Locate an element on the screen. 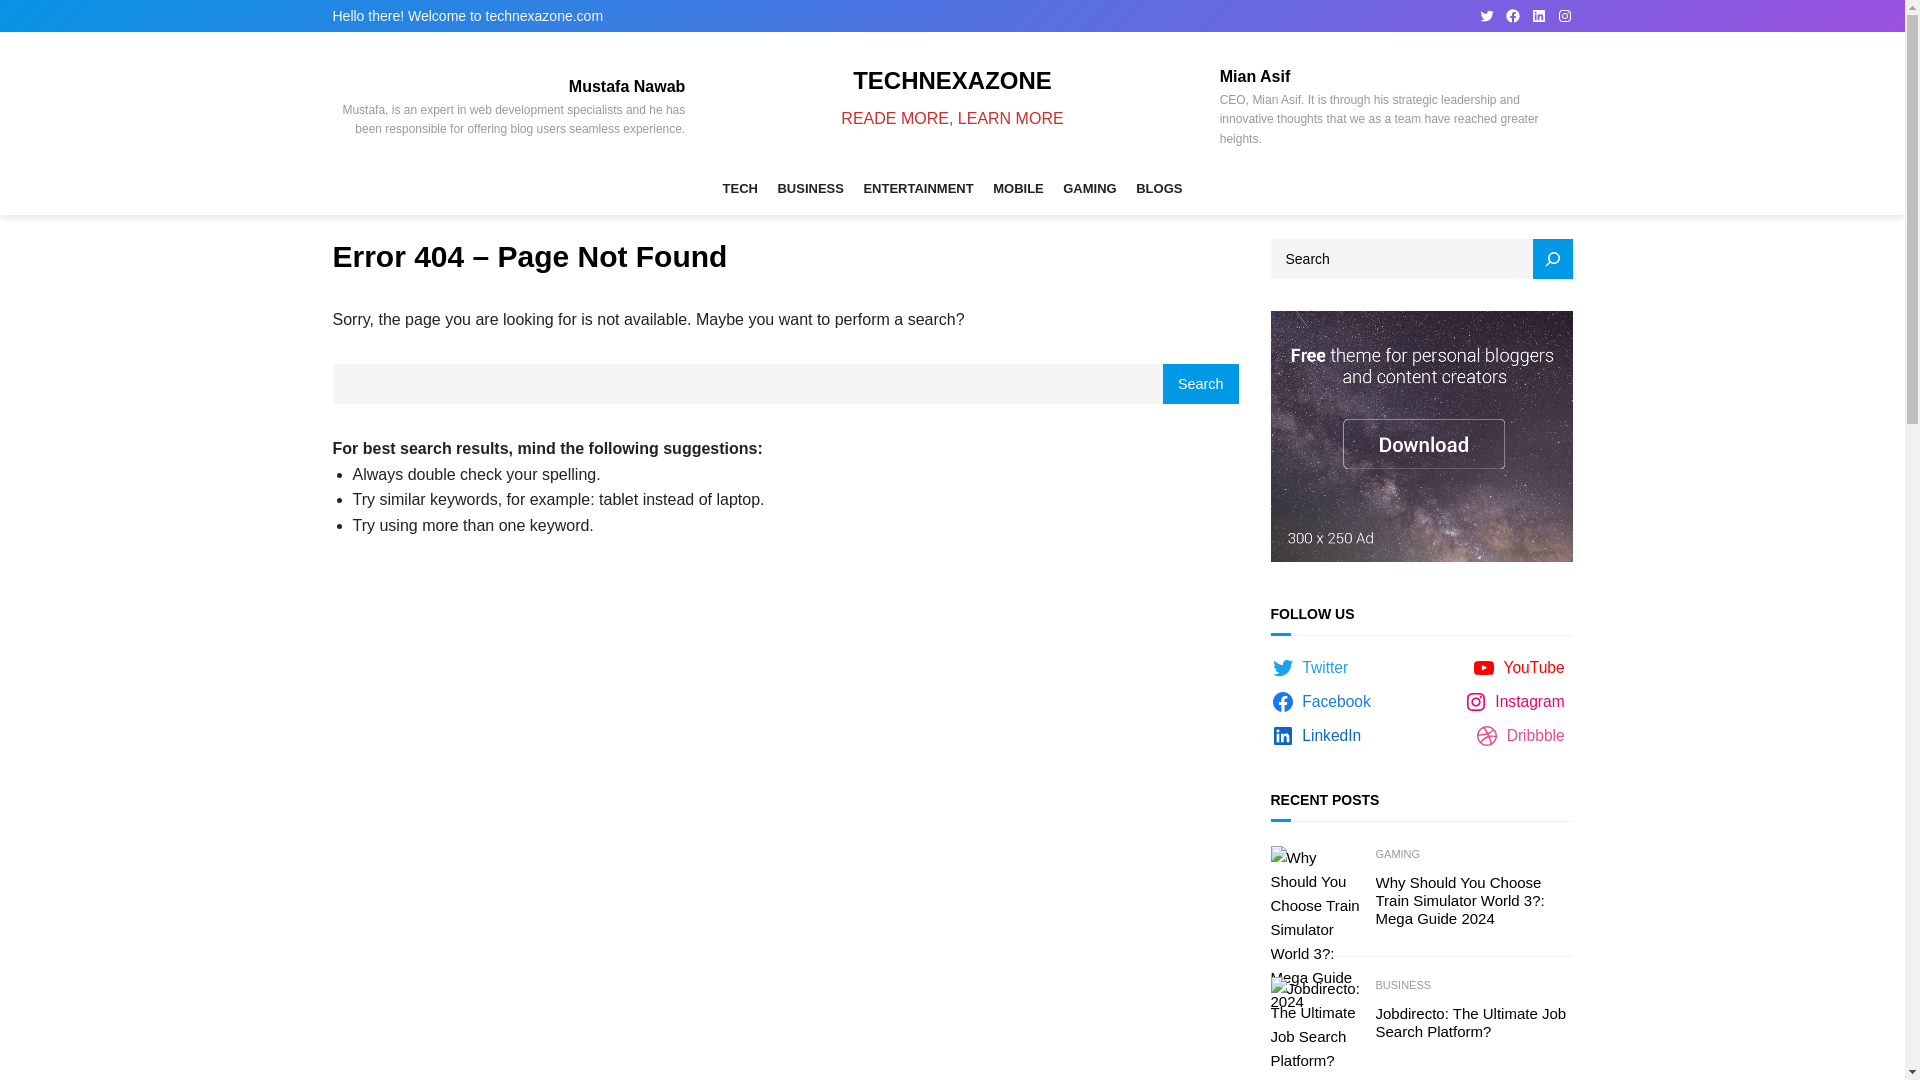  TECHNEXAZONE is located at coordinates (952, 80).